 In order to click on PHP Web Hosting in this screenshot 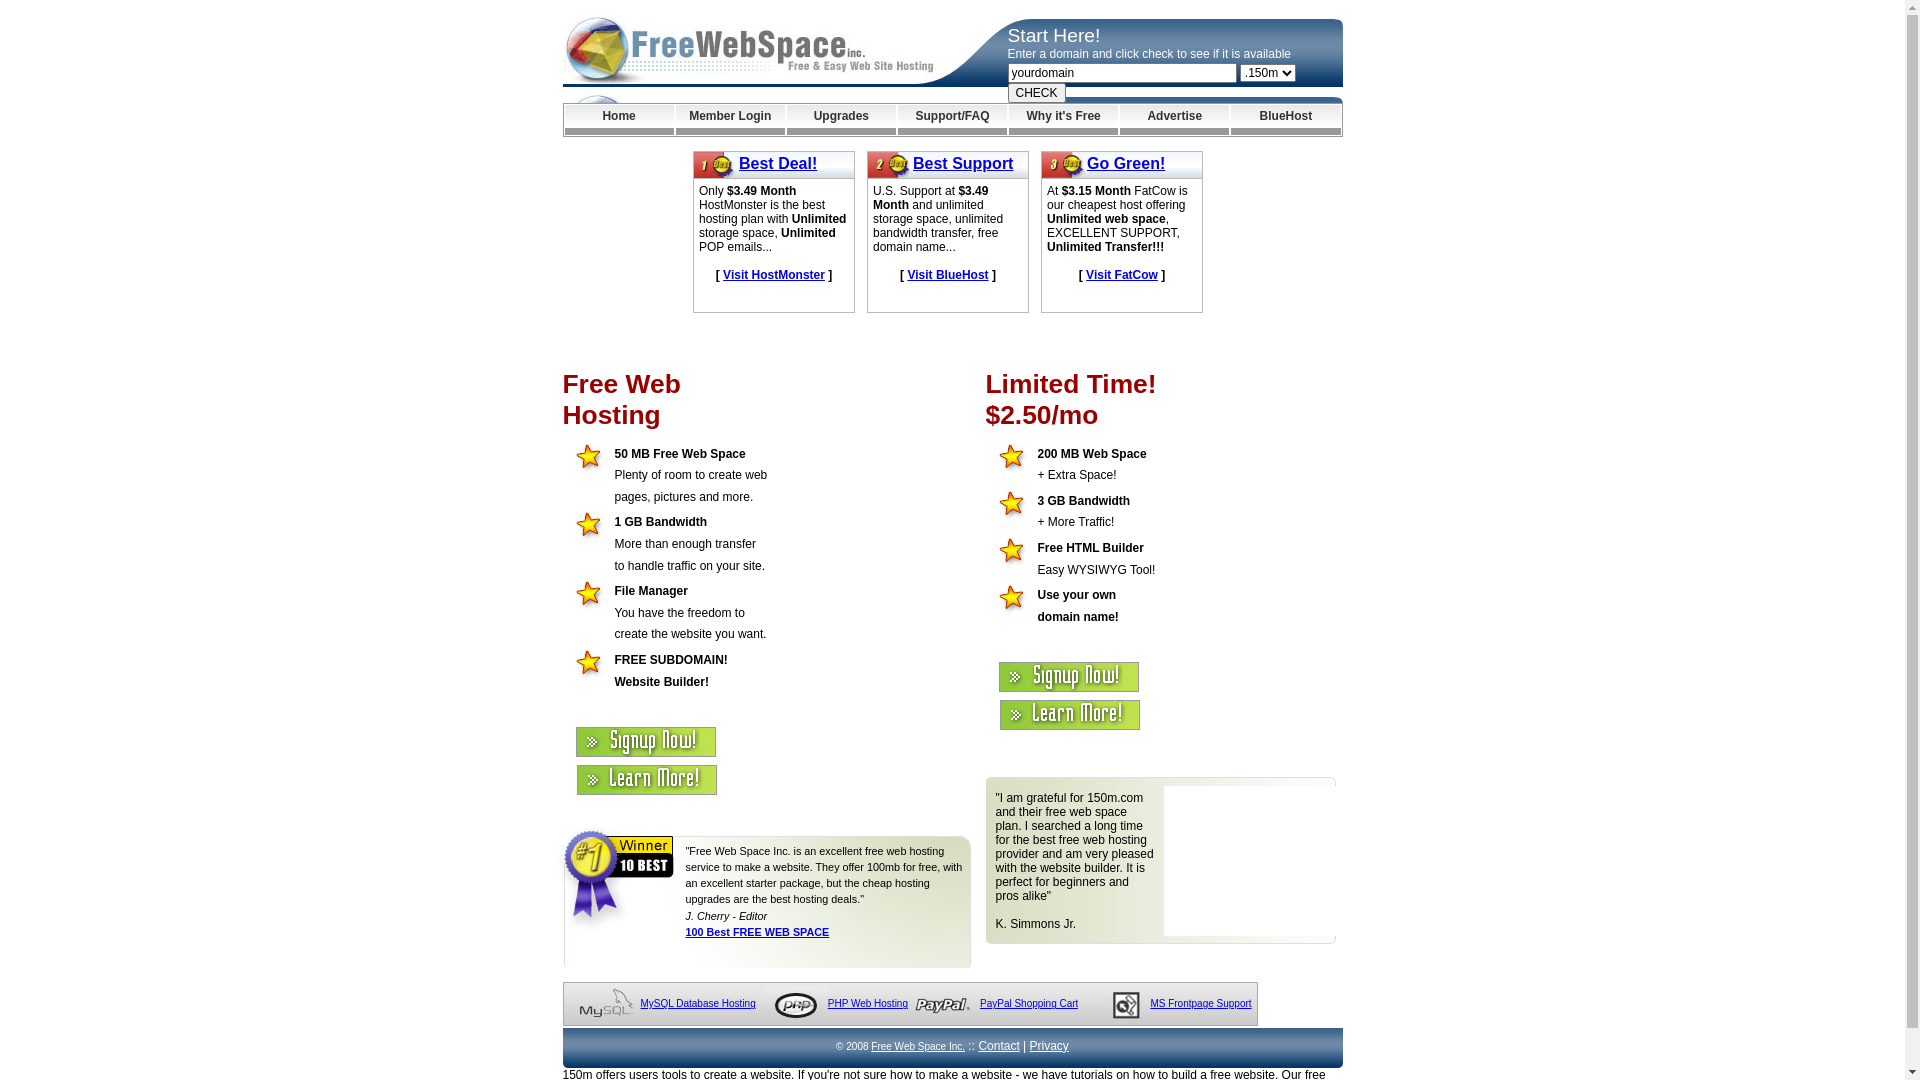, I will do `click(868, 1004)`.